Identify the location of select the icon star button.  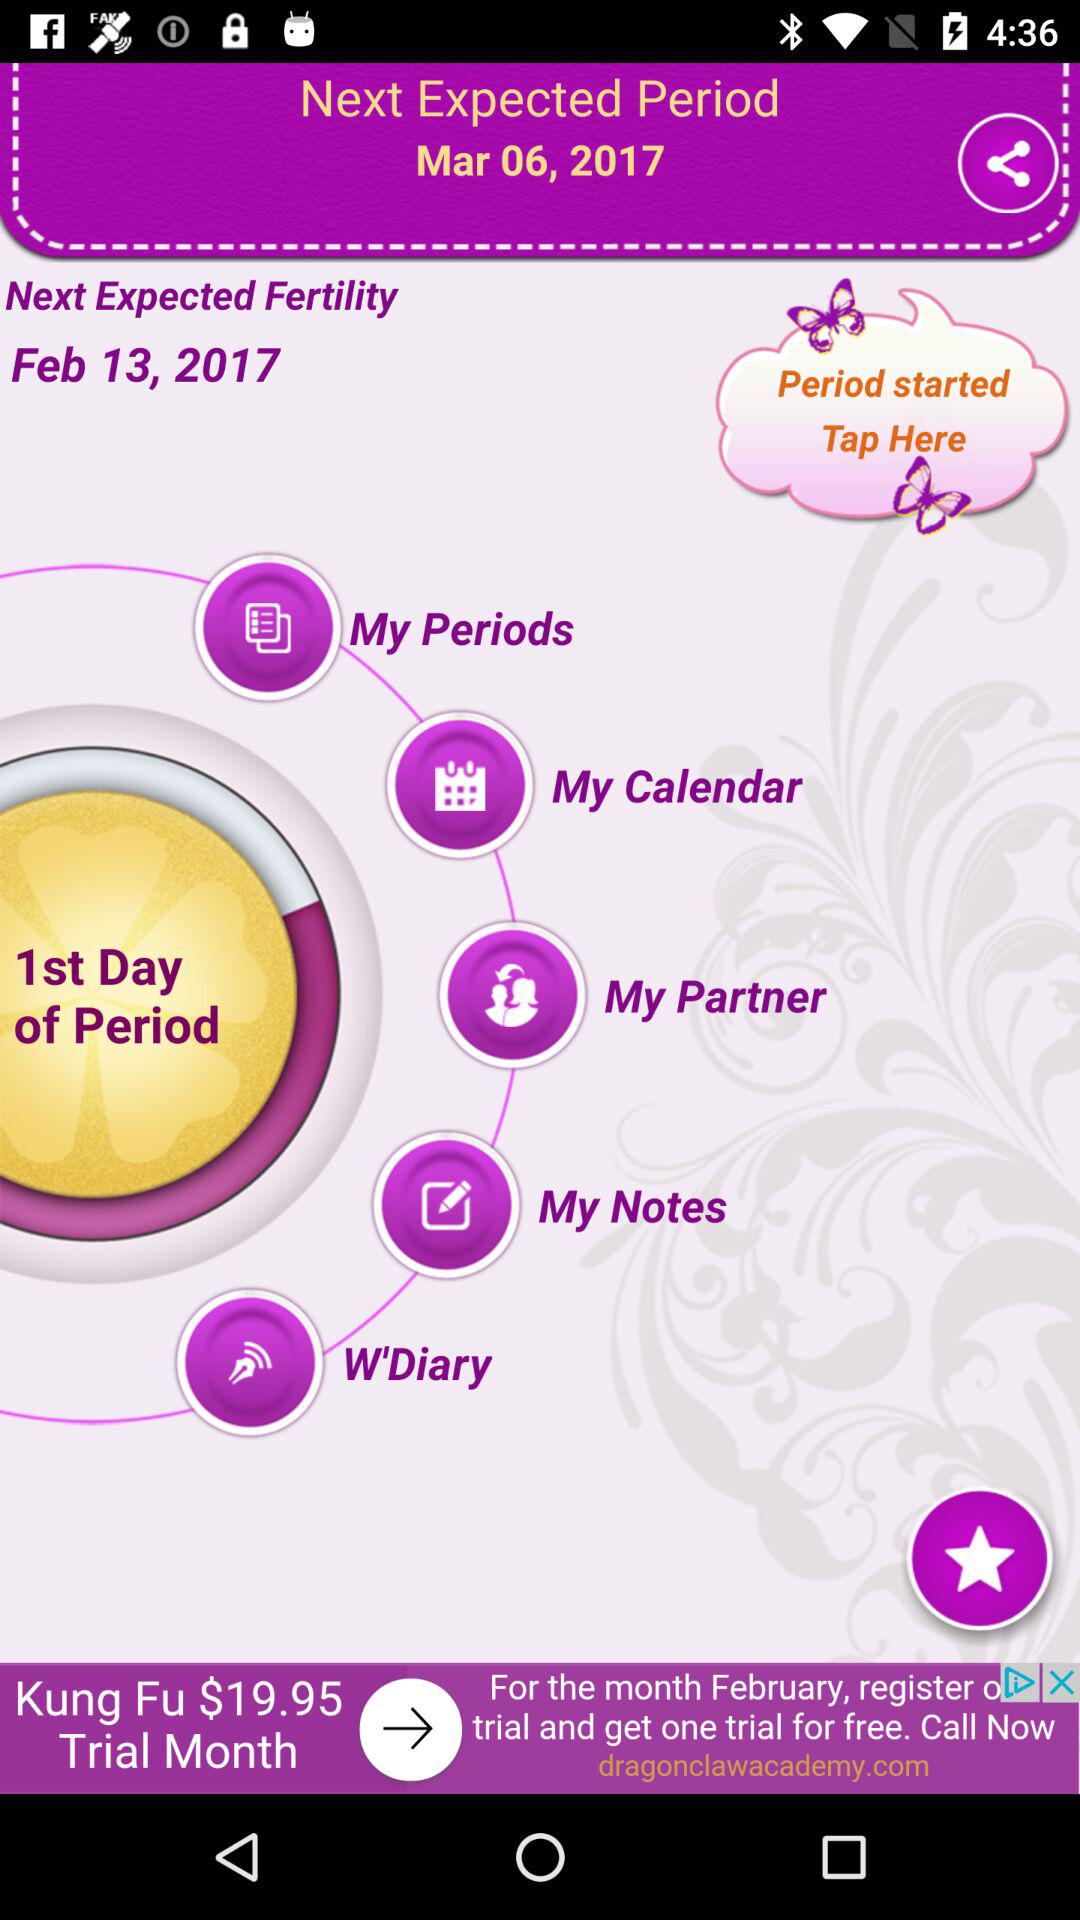
(980, 1556).